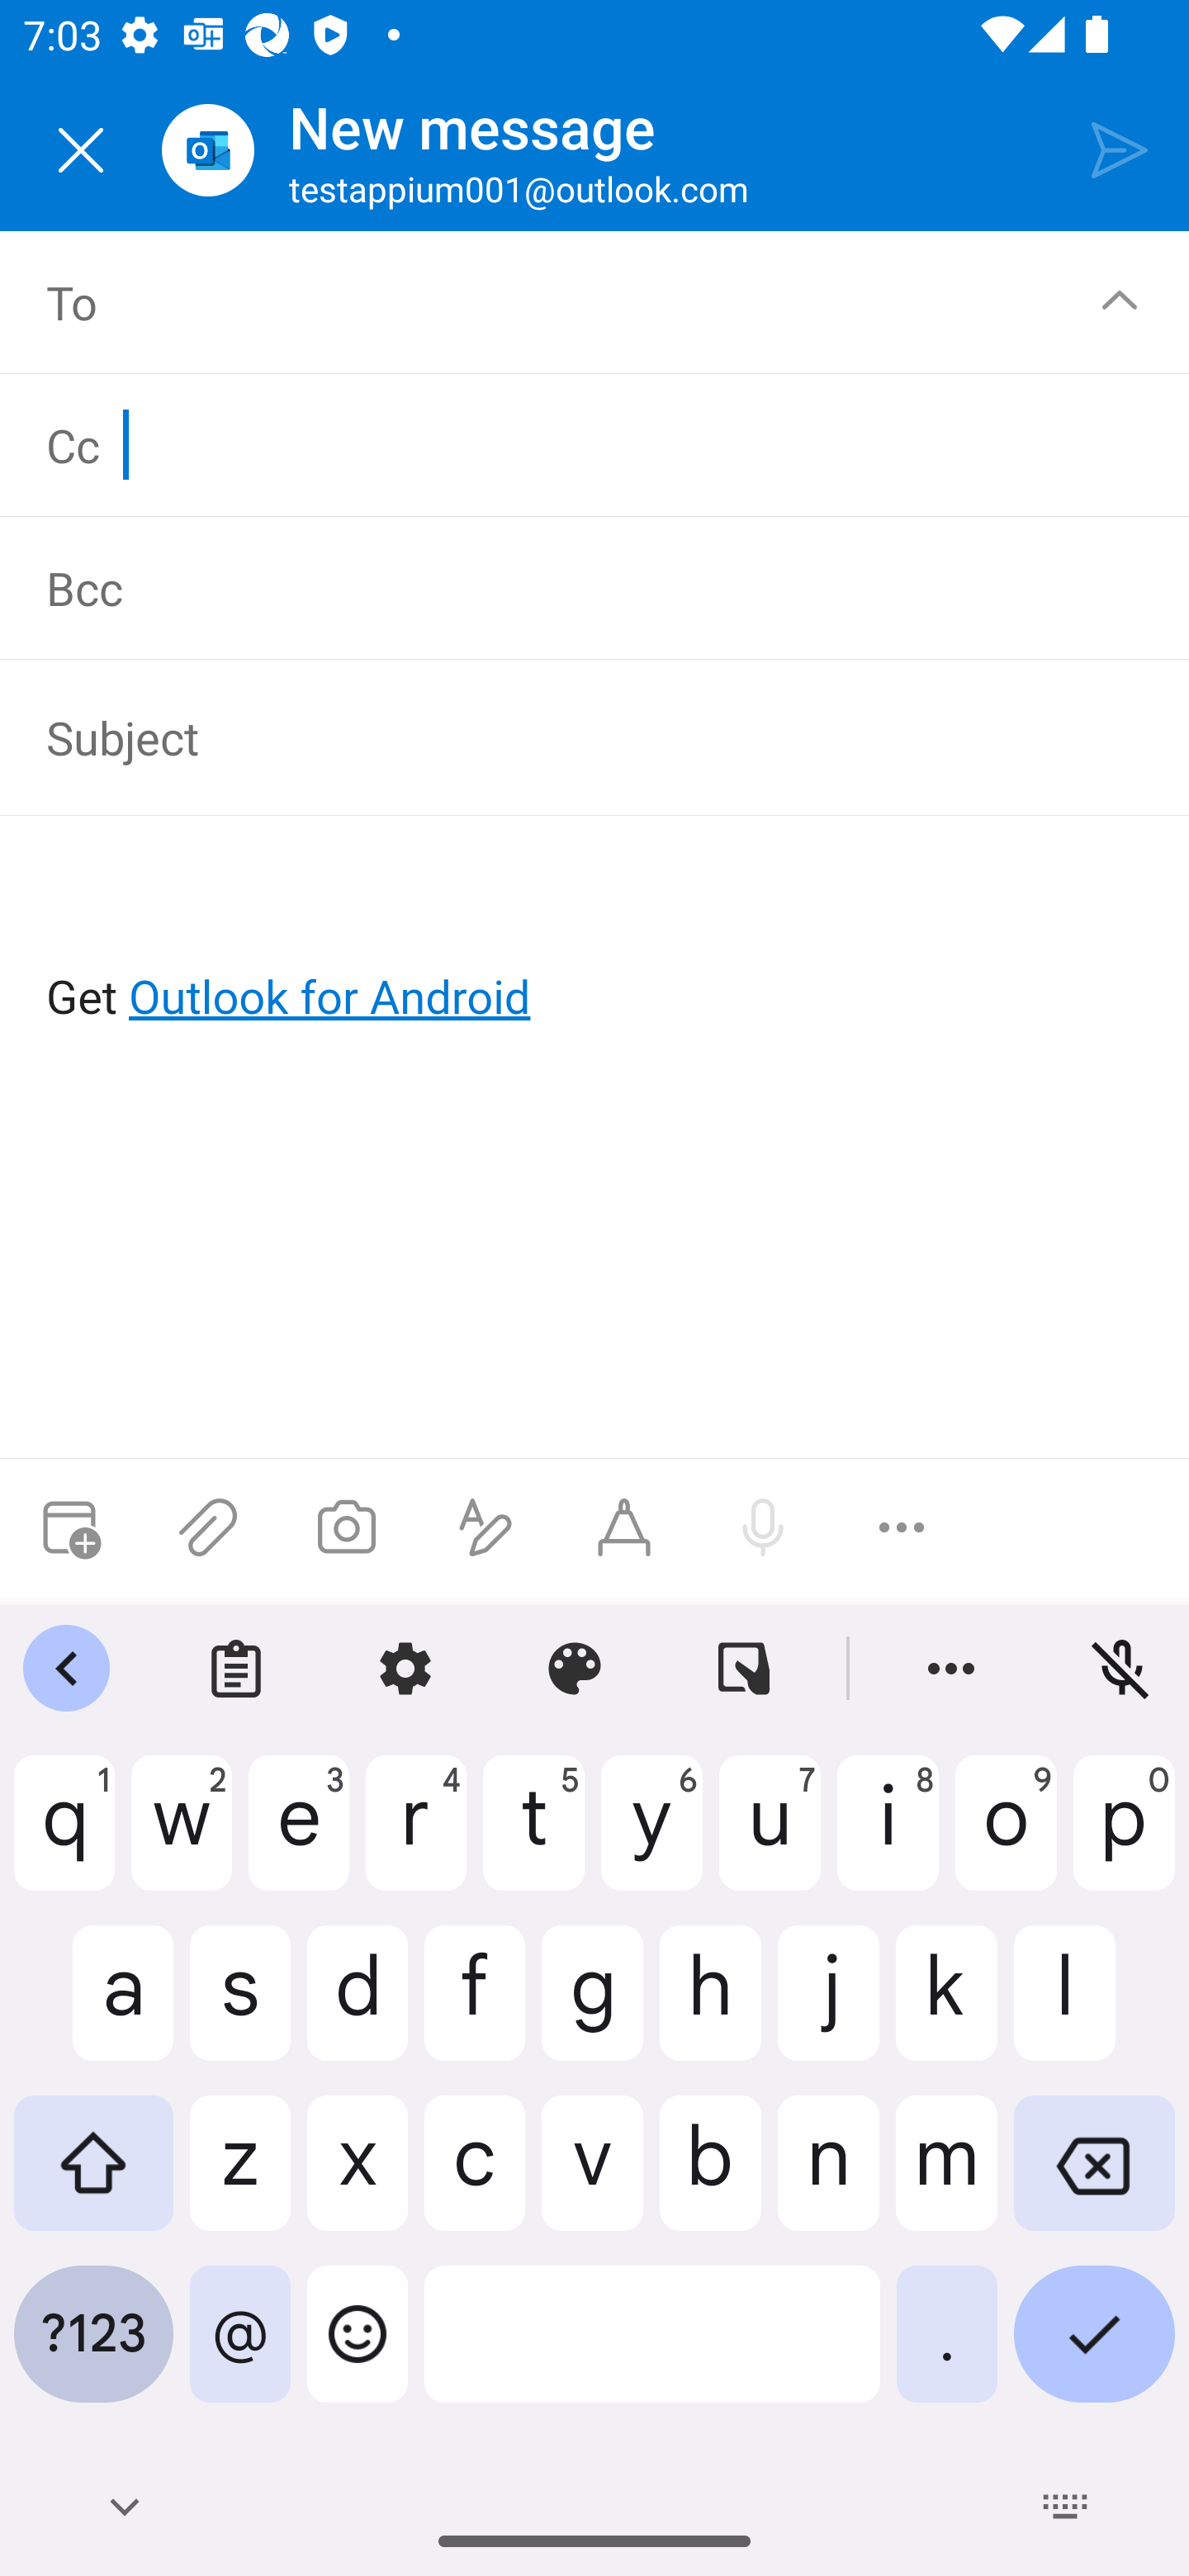  What do you see at coordinates (81, 150) in the screenshot?
I see `Close` at bounding box center [81, 150].